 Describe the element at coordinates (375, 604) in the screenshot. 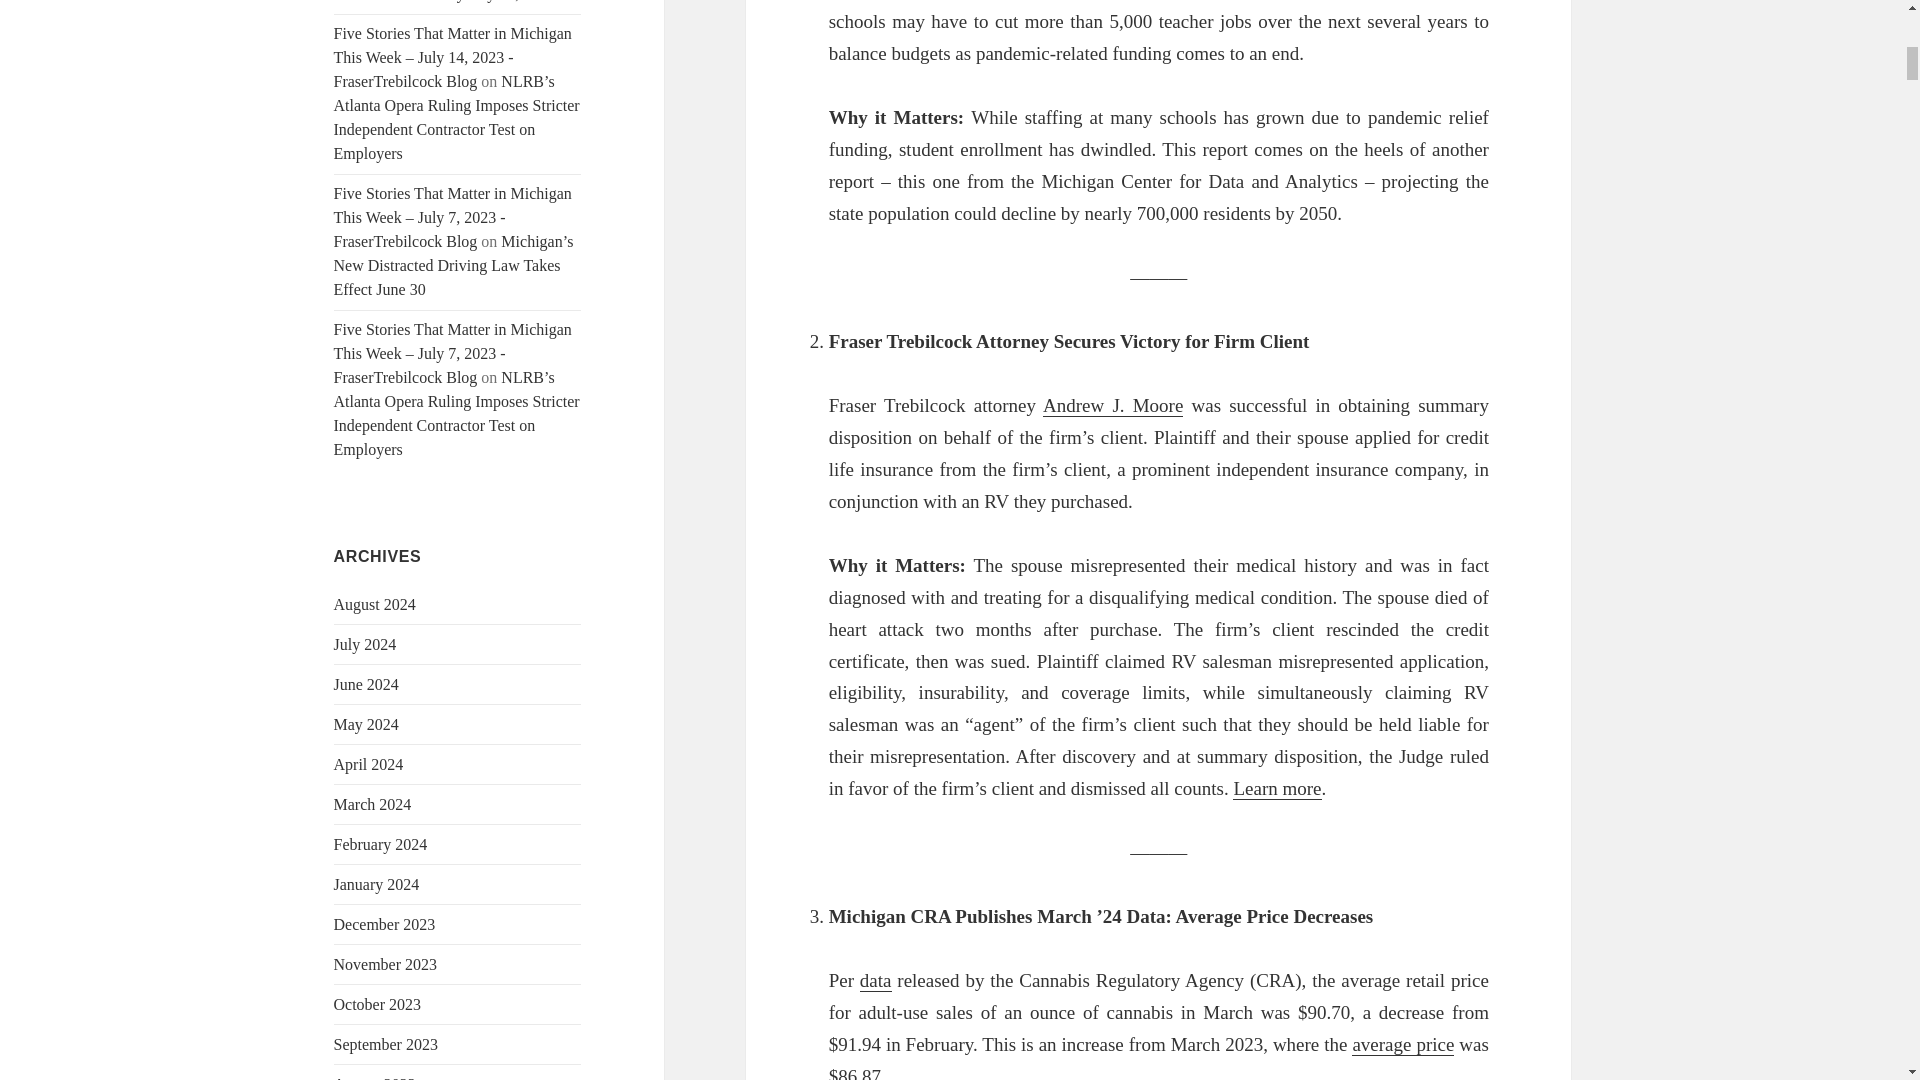

I see `August 2024` at that location.